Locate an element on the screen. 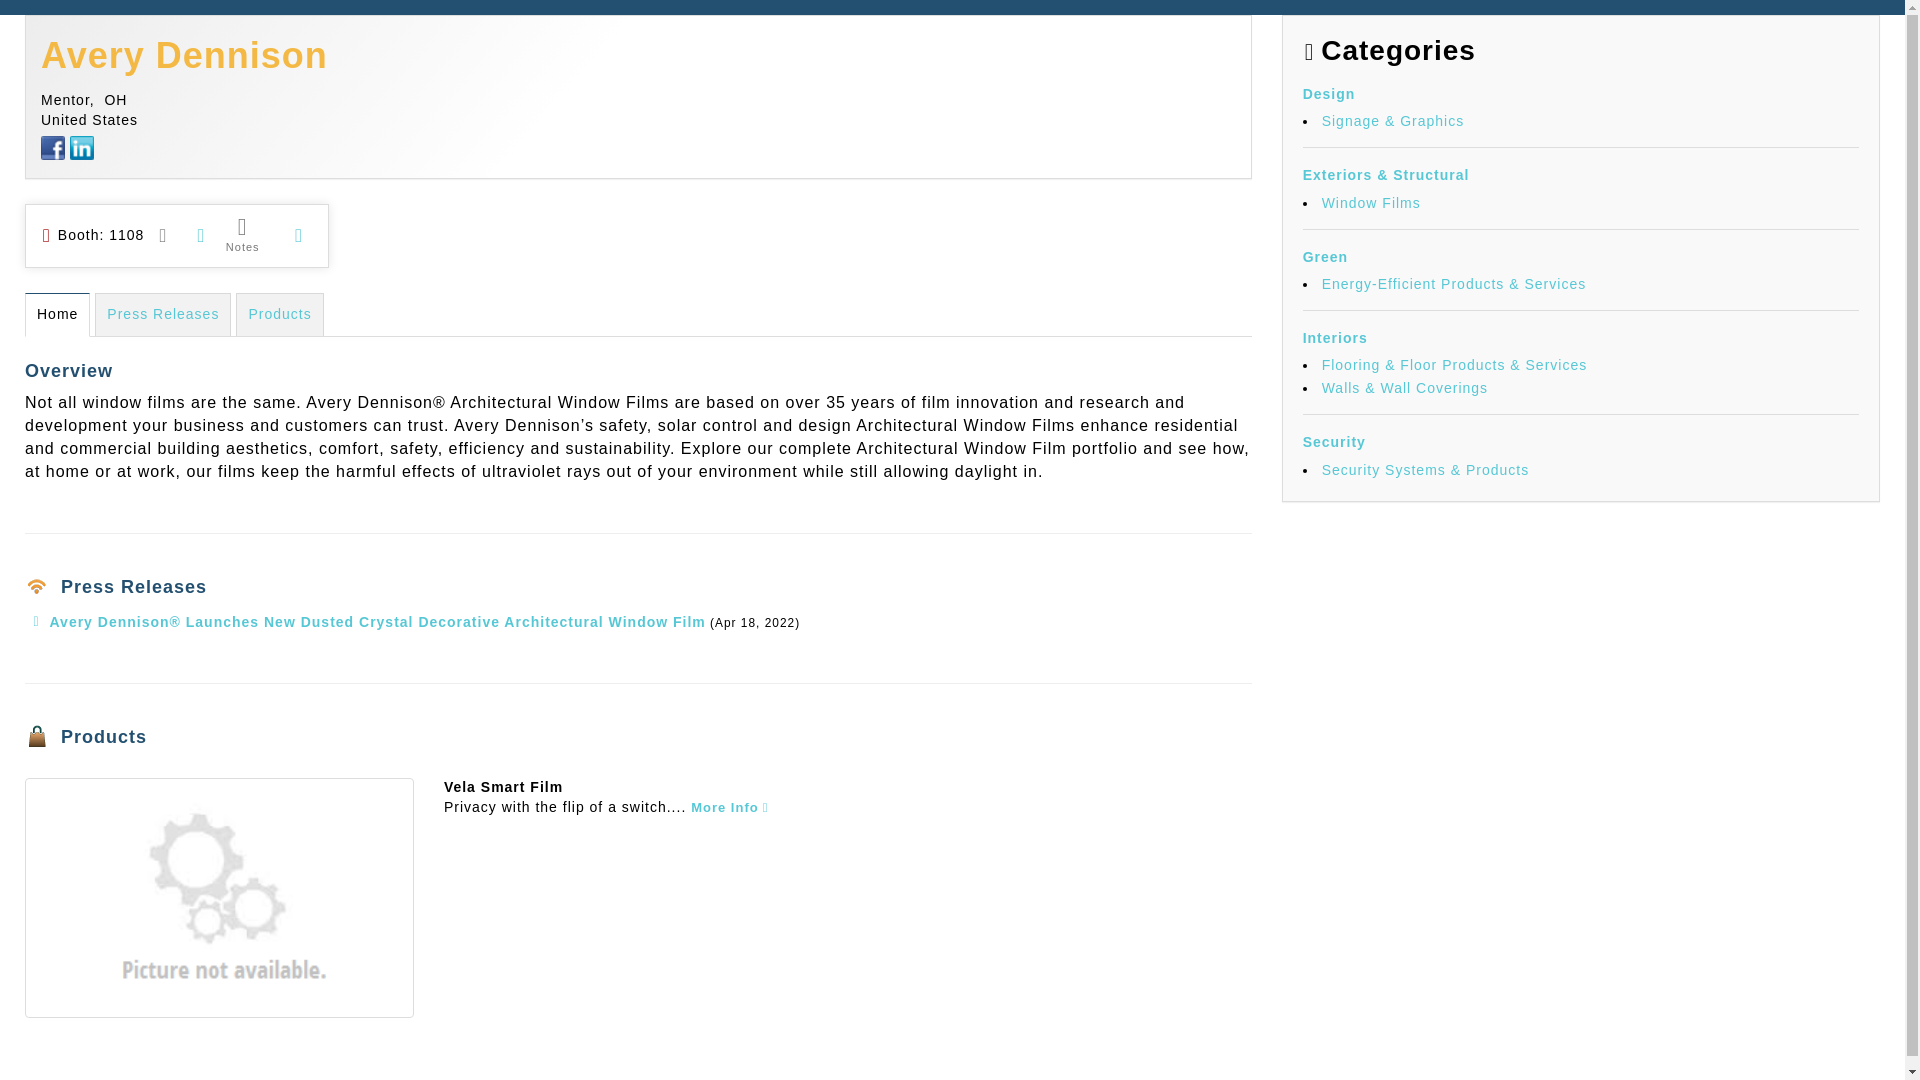  Add To My Exhibitors is located at coordinates (298, 236).